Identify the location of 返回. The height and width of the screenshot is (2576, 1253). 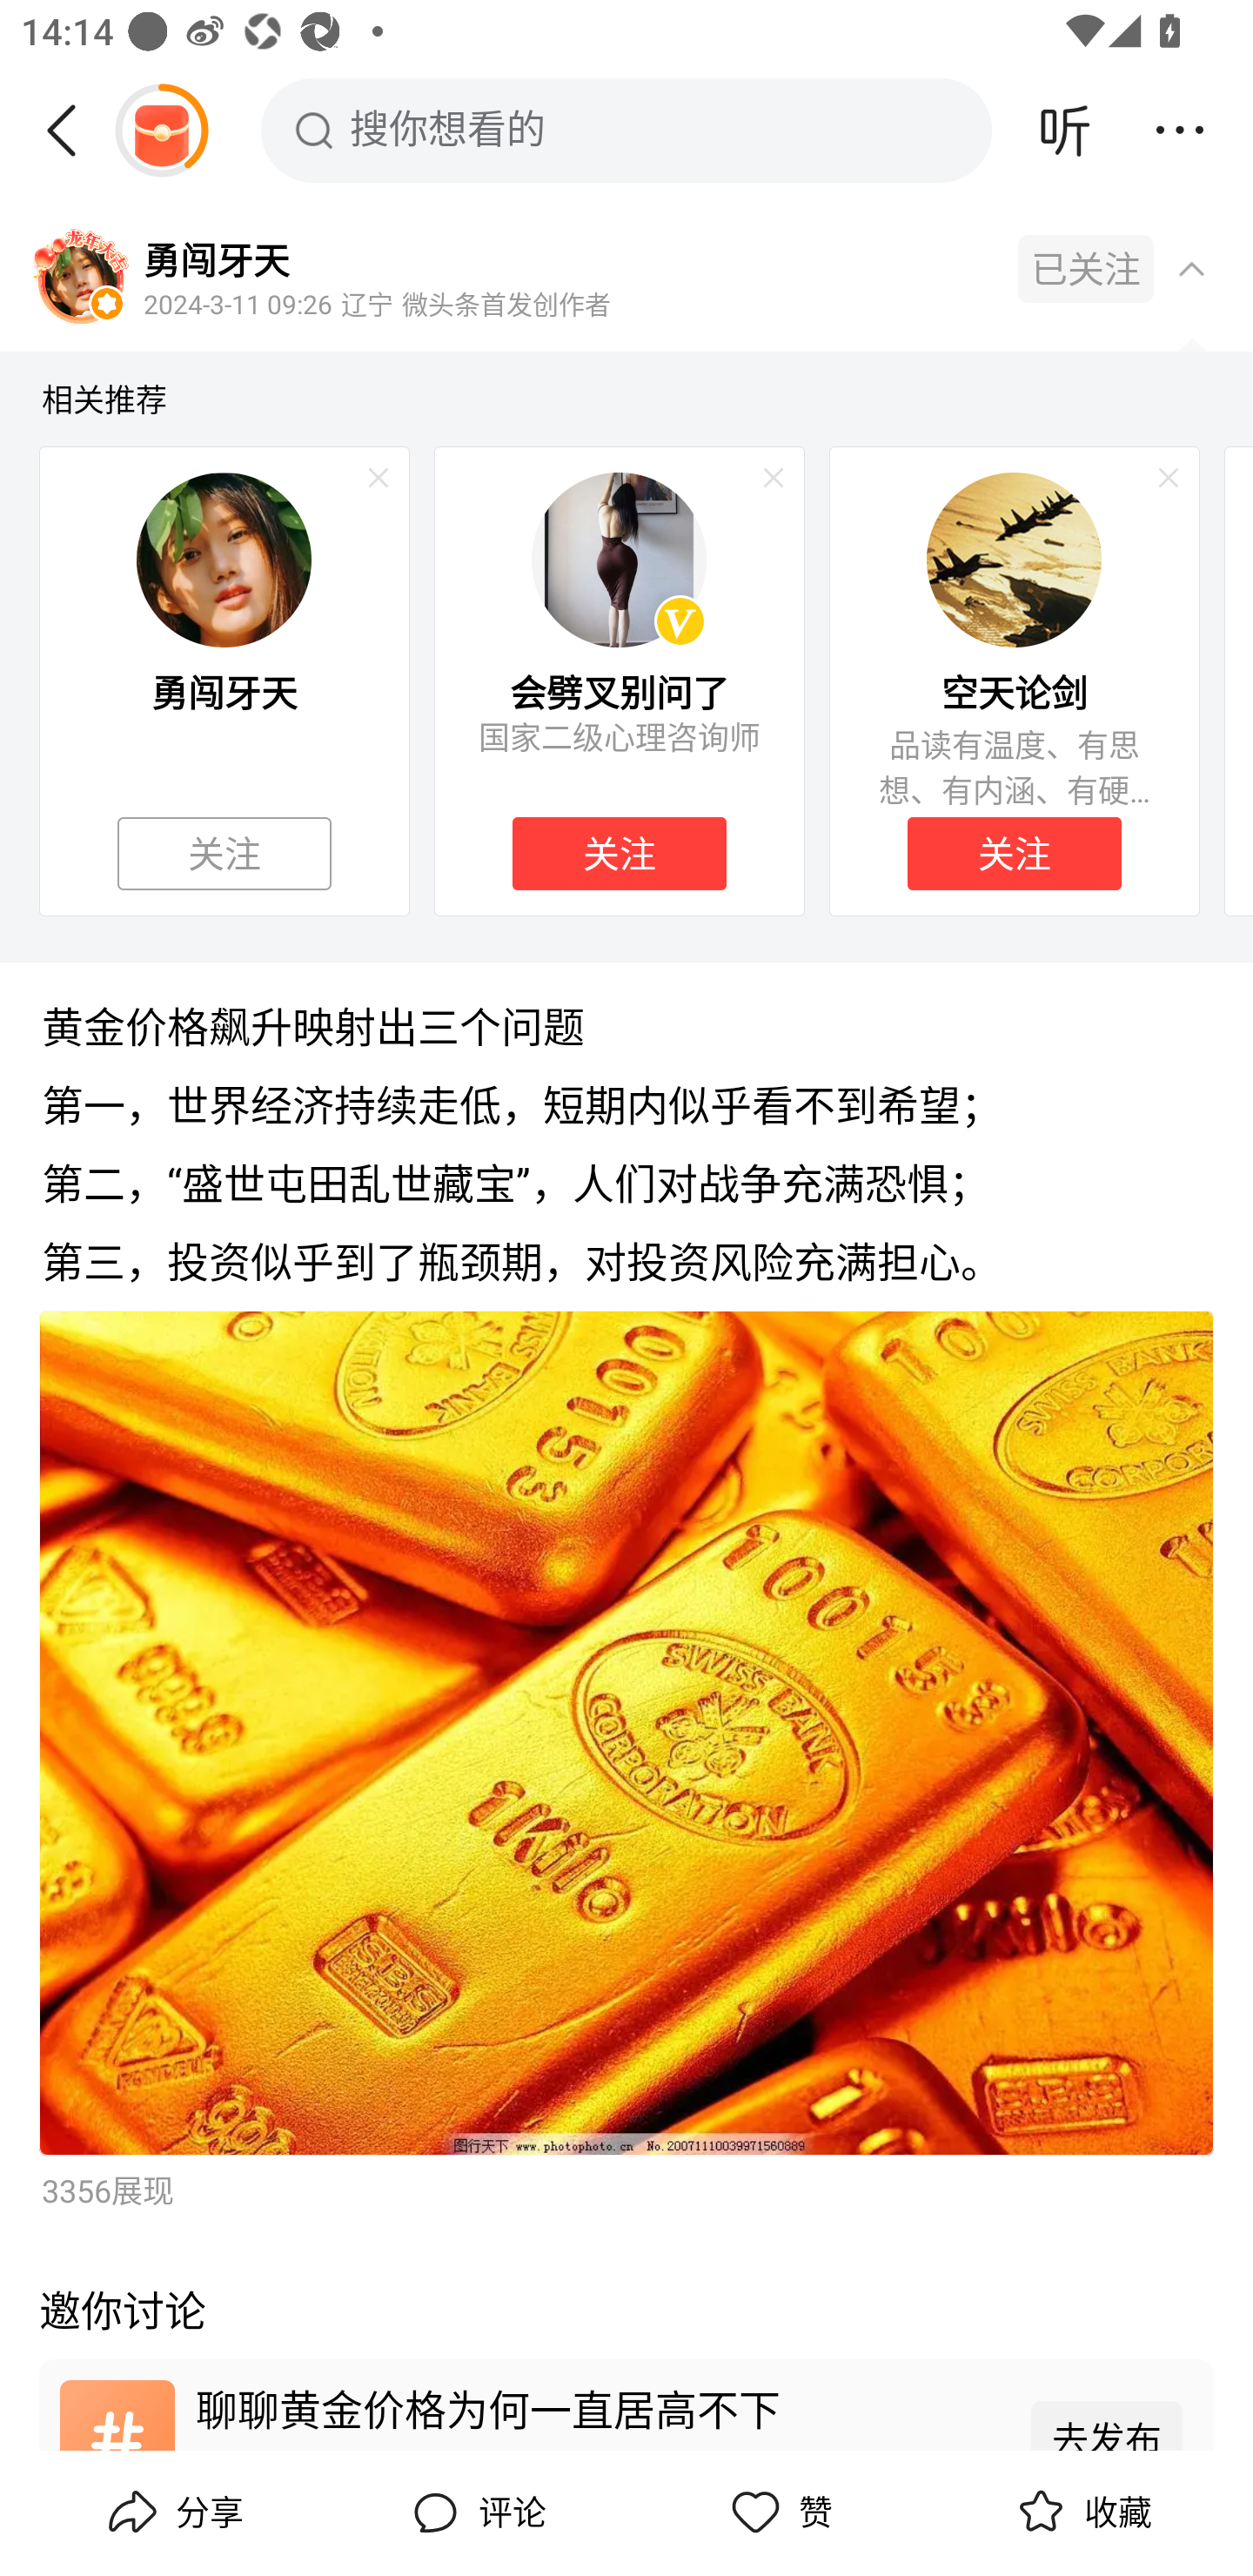
(72, 130).